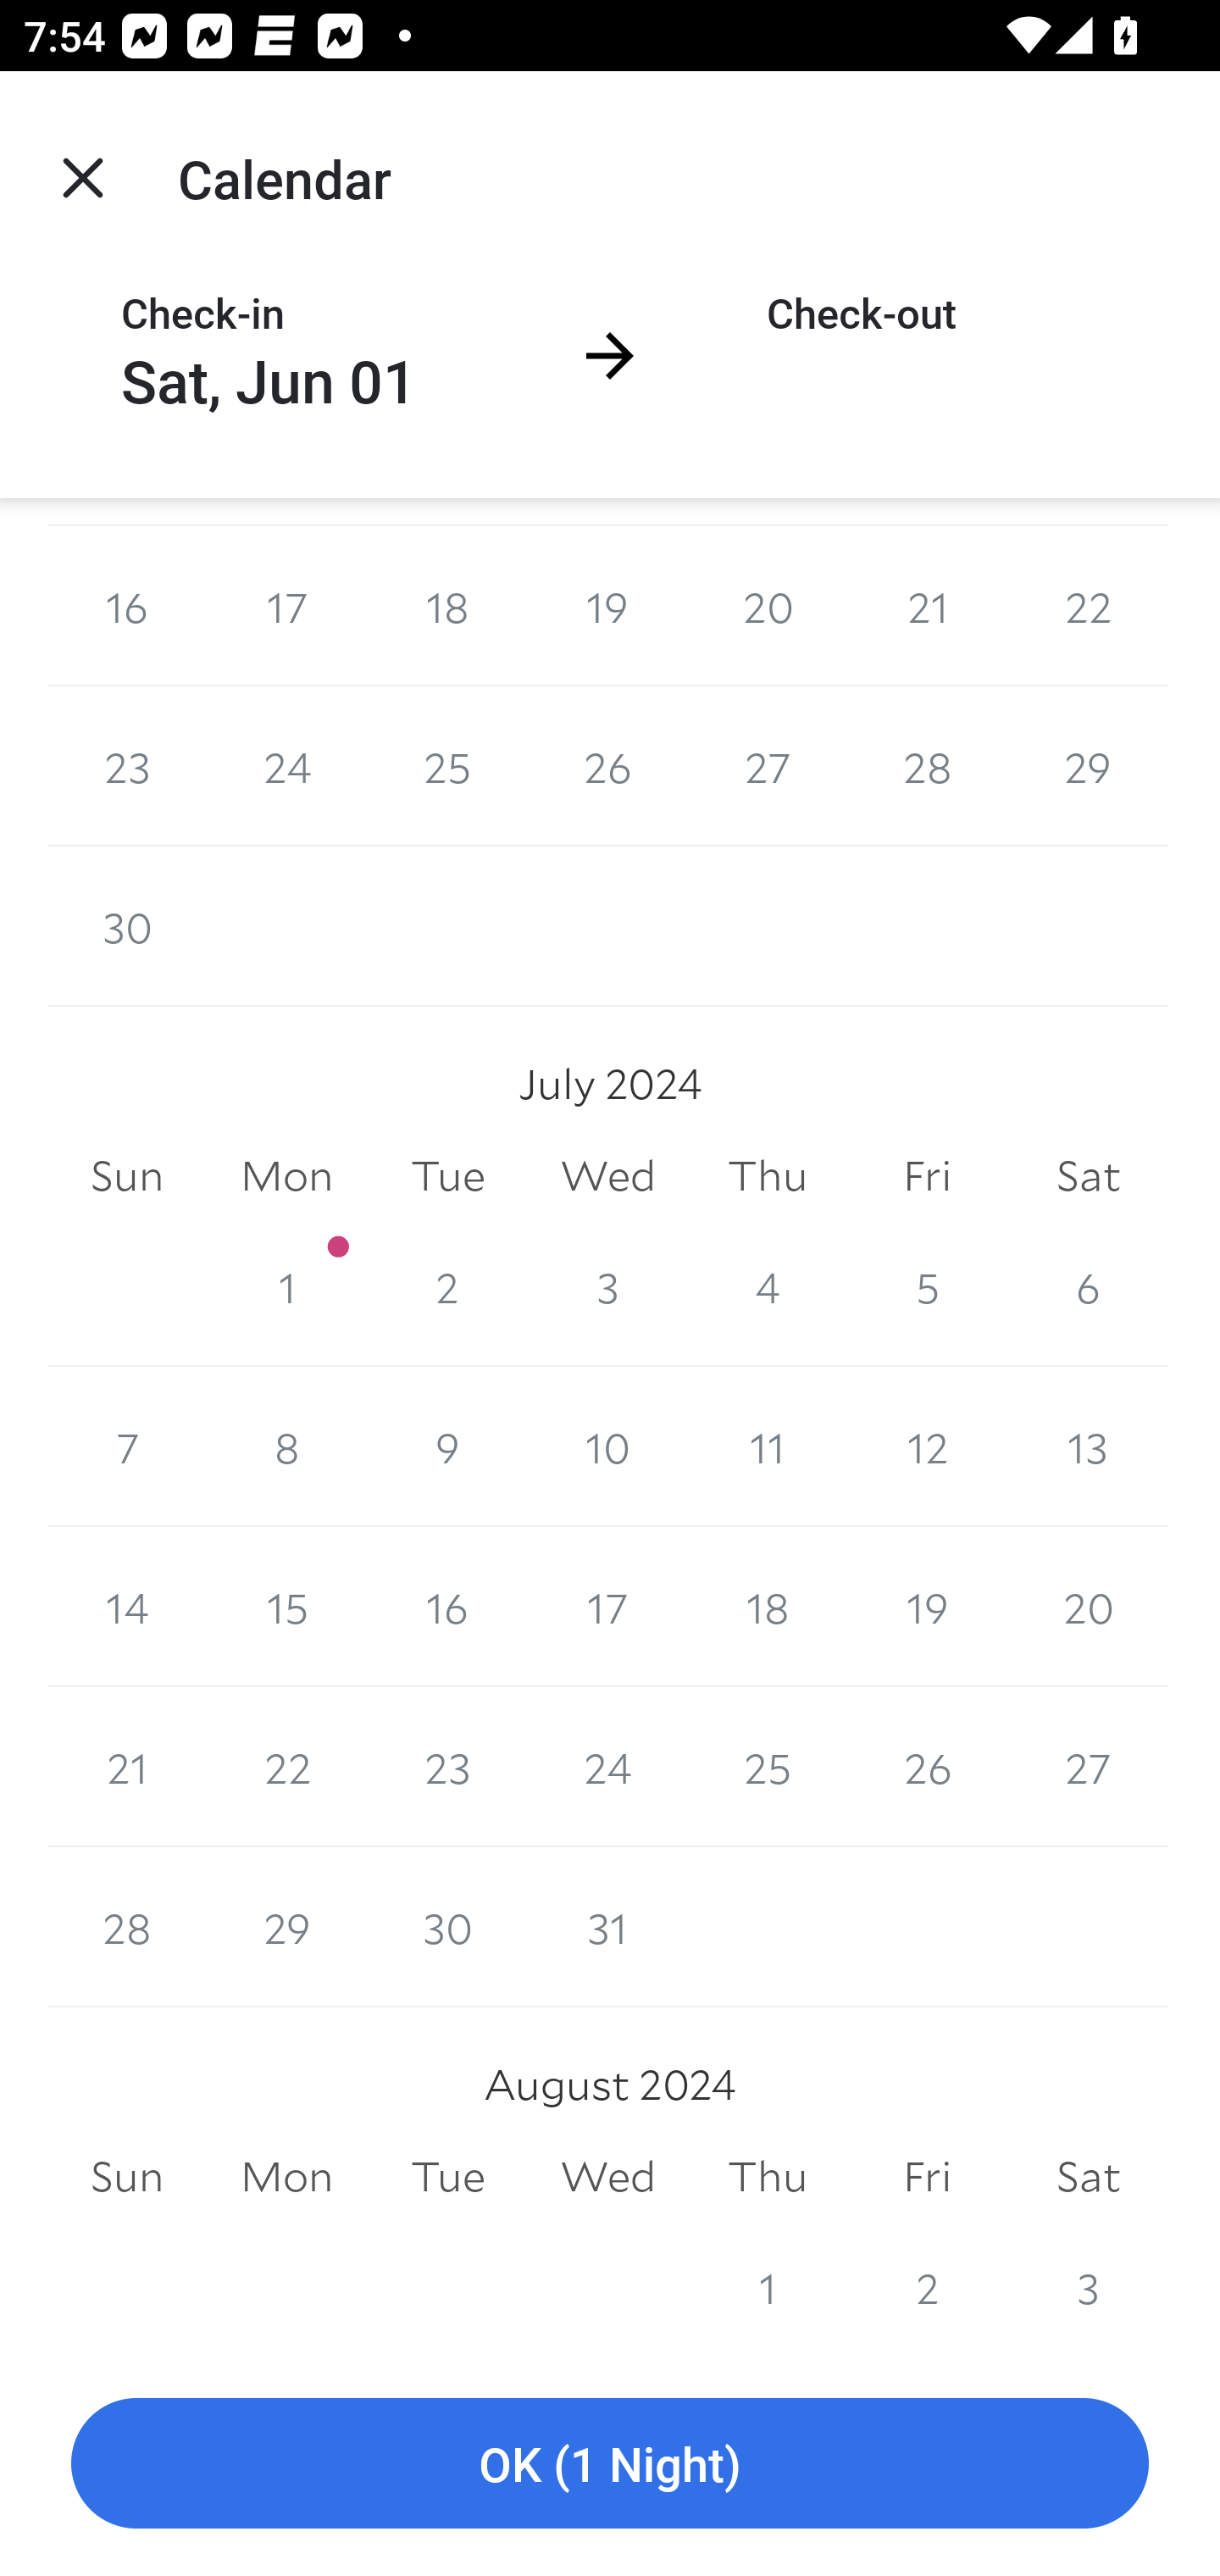 This screenshot has height=2576, width=1220. What do you see at coordinates (1088, 1447) in the screenshot?
I see `13 13 July 2024` at bounding box center [1088, 1447].